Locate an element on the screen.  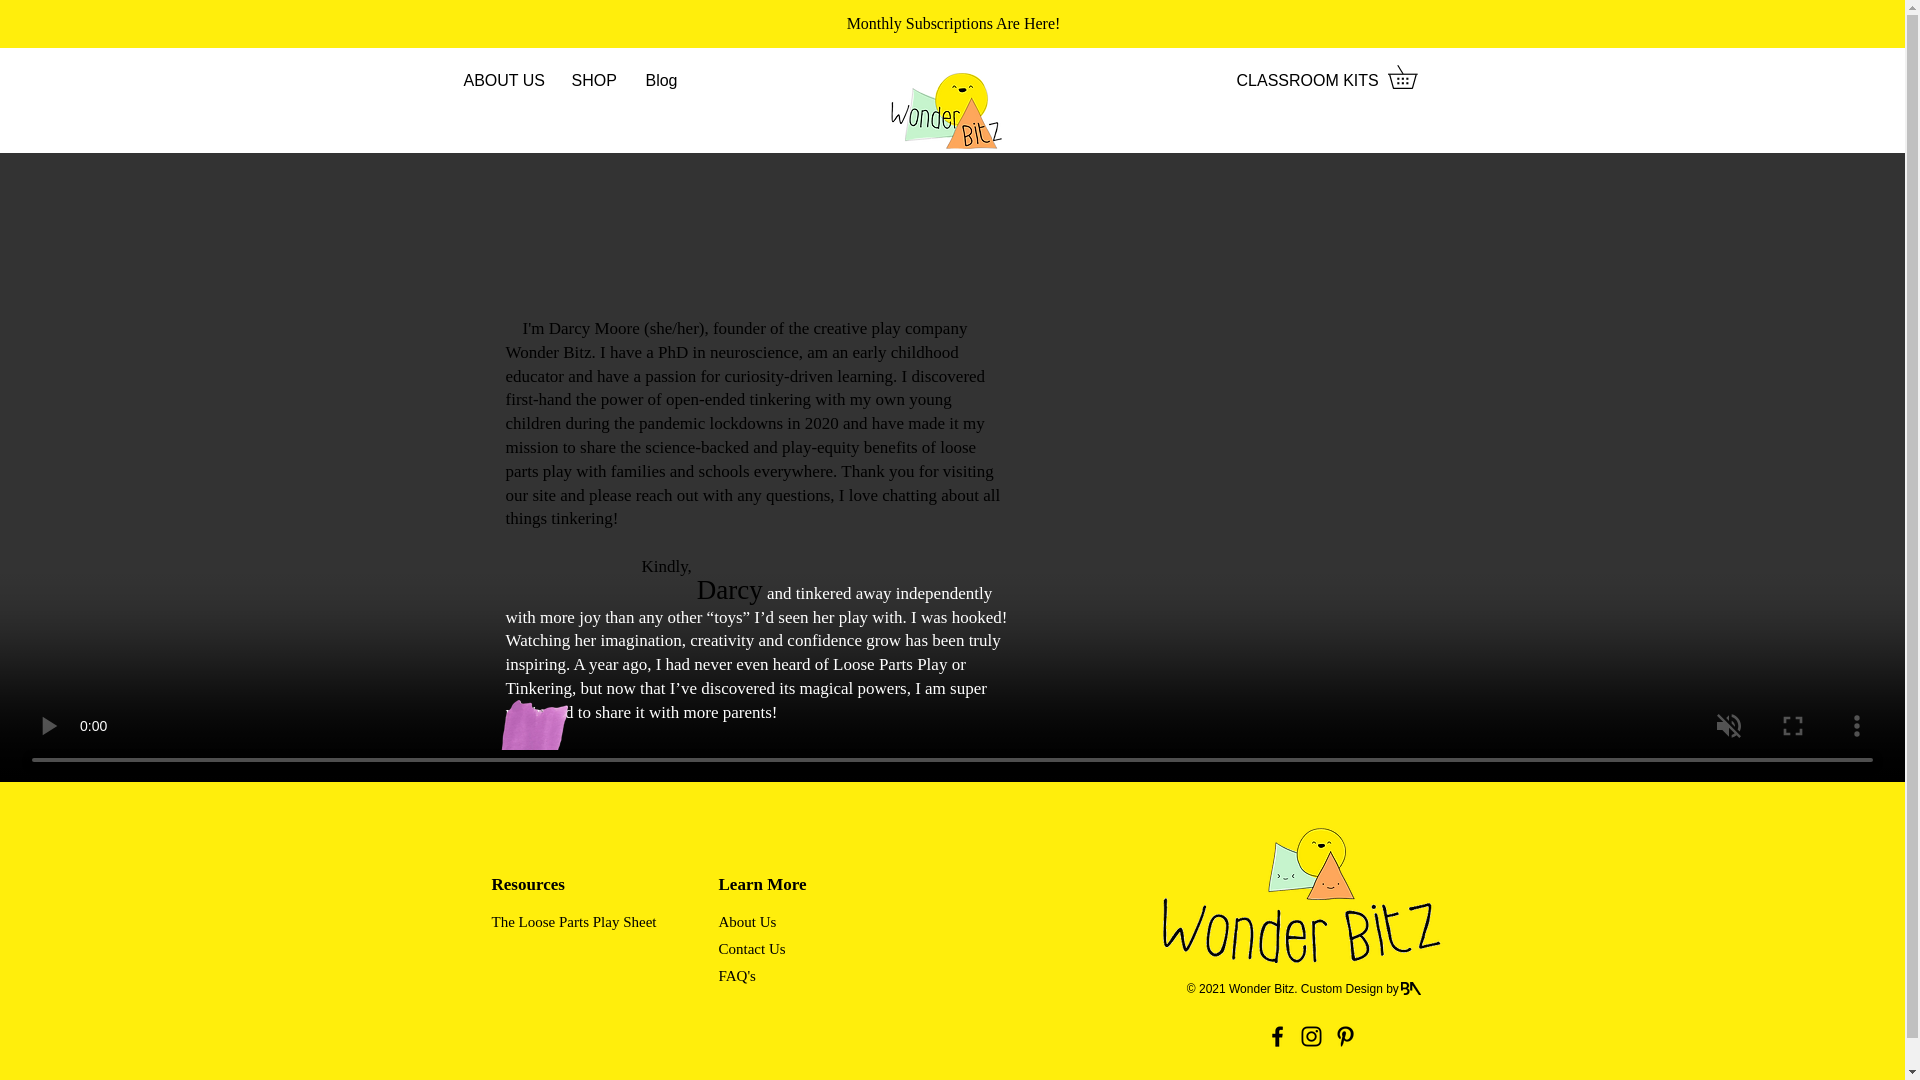
Blog is located at coordinates (661, 80).